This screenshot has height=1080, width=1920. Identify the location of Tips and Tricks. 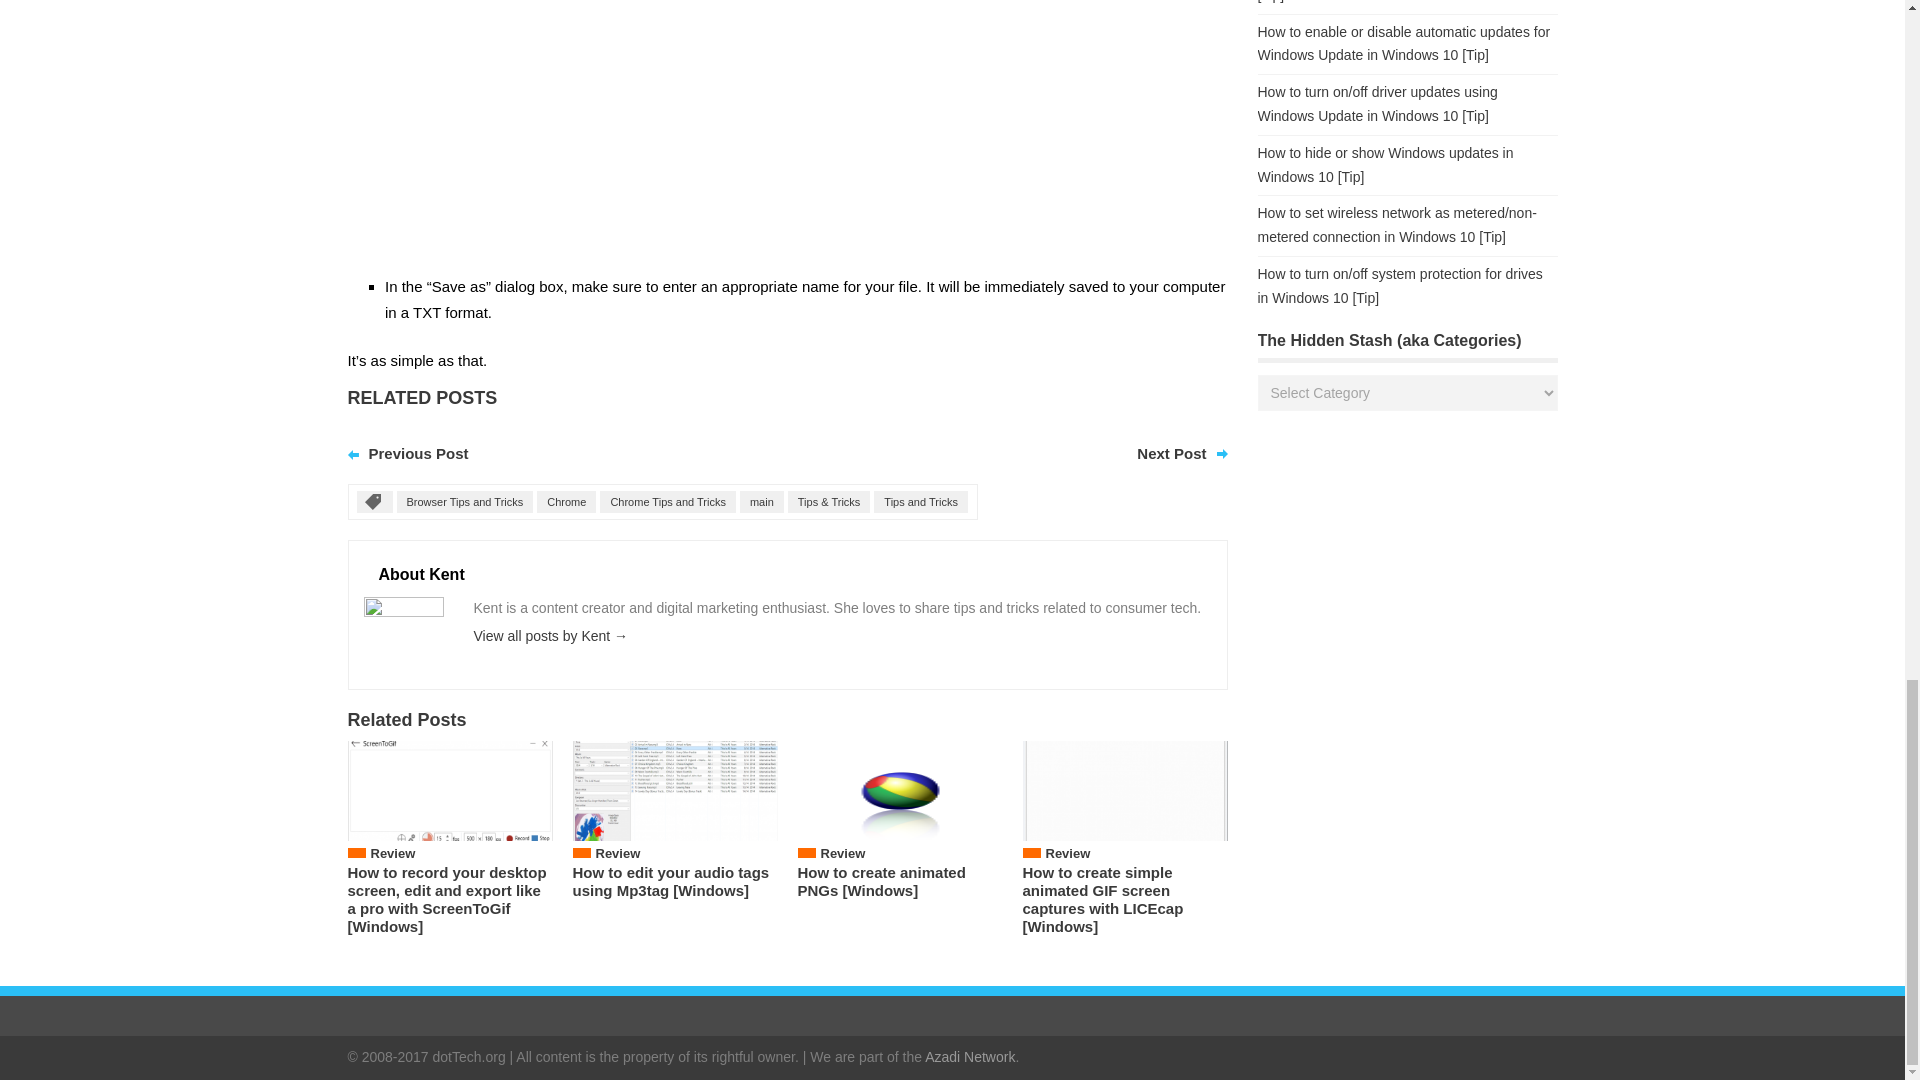
(920, 502).